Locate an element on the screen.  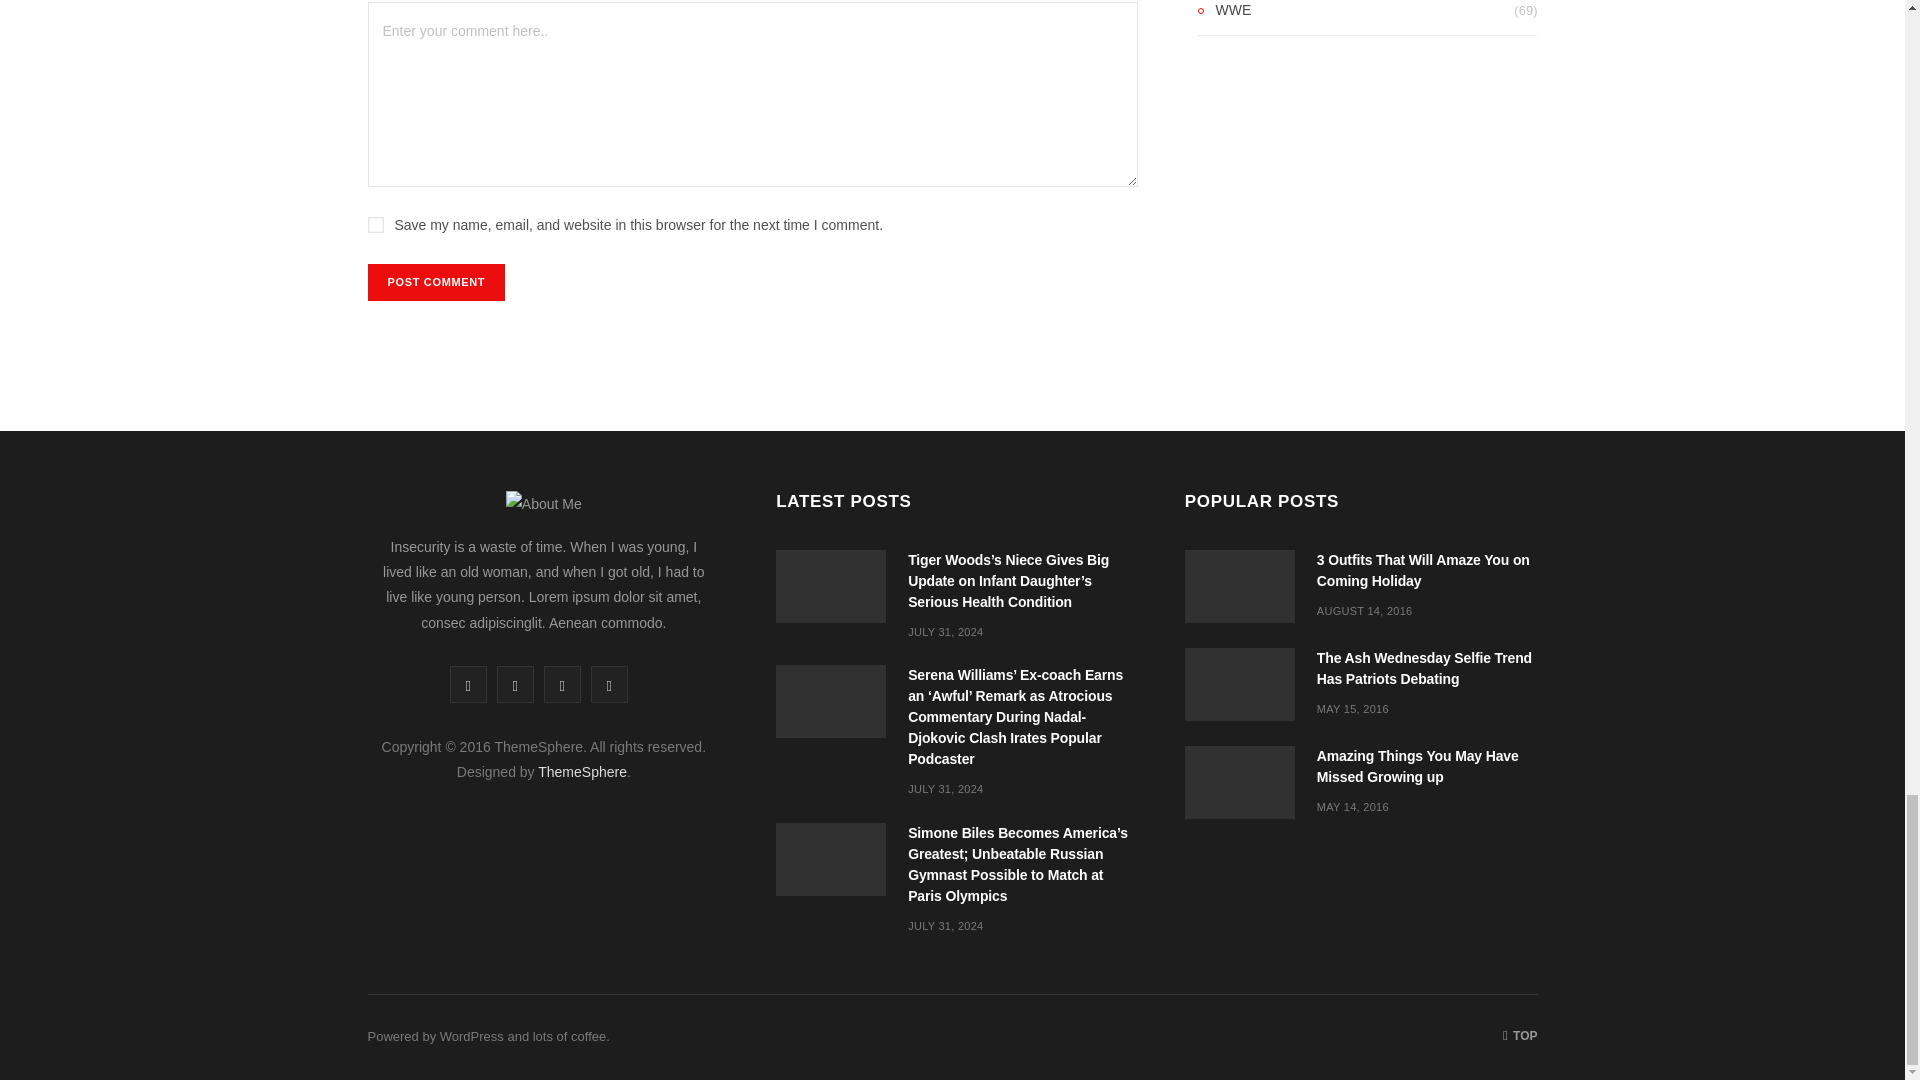
Post Comment is located at coordinates (437, 282).